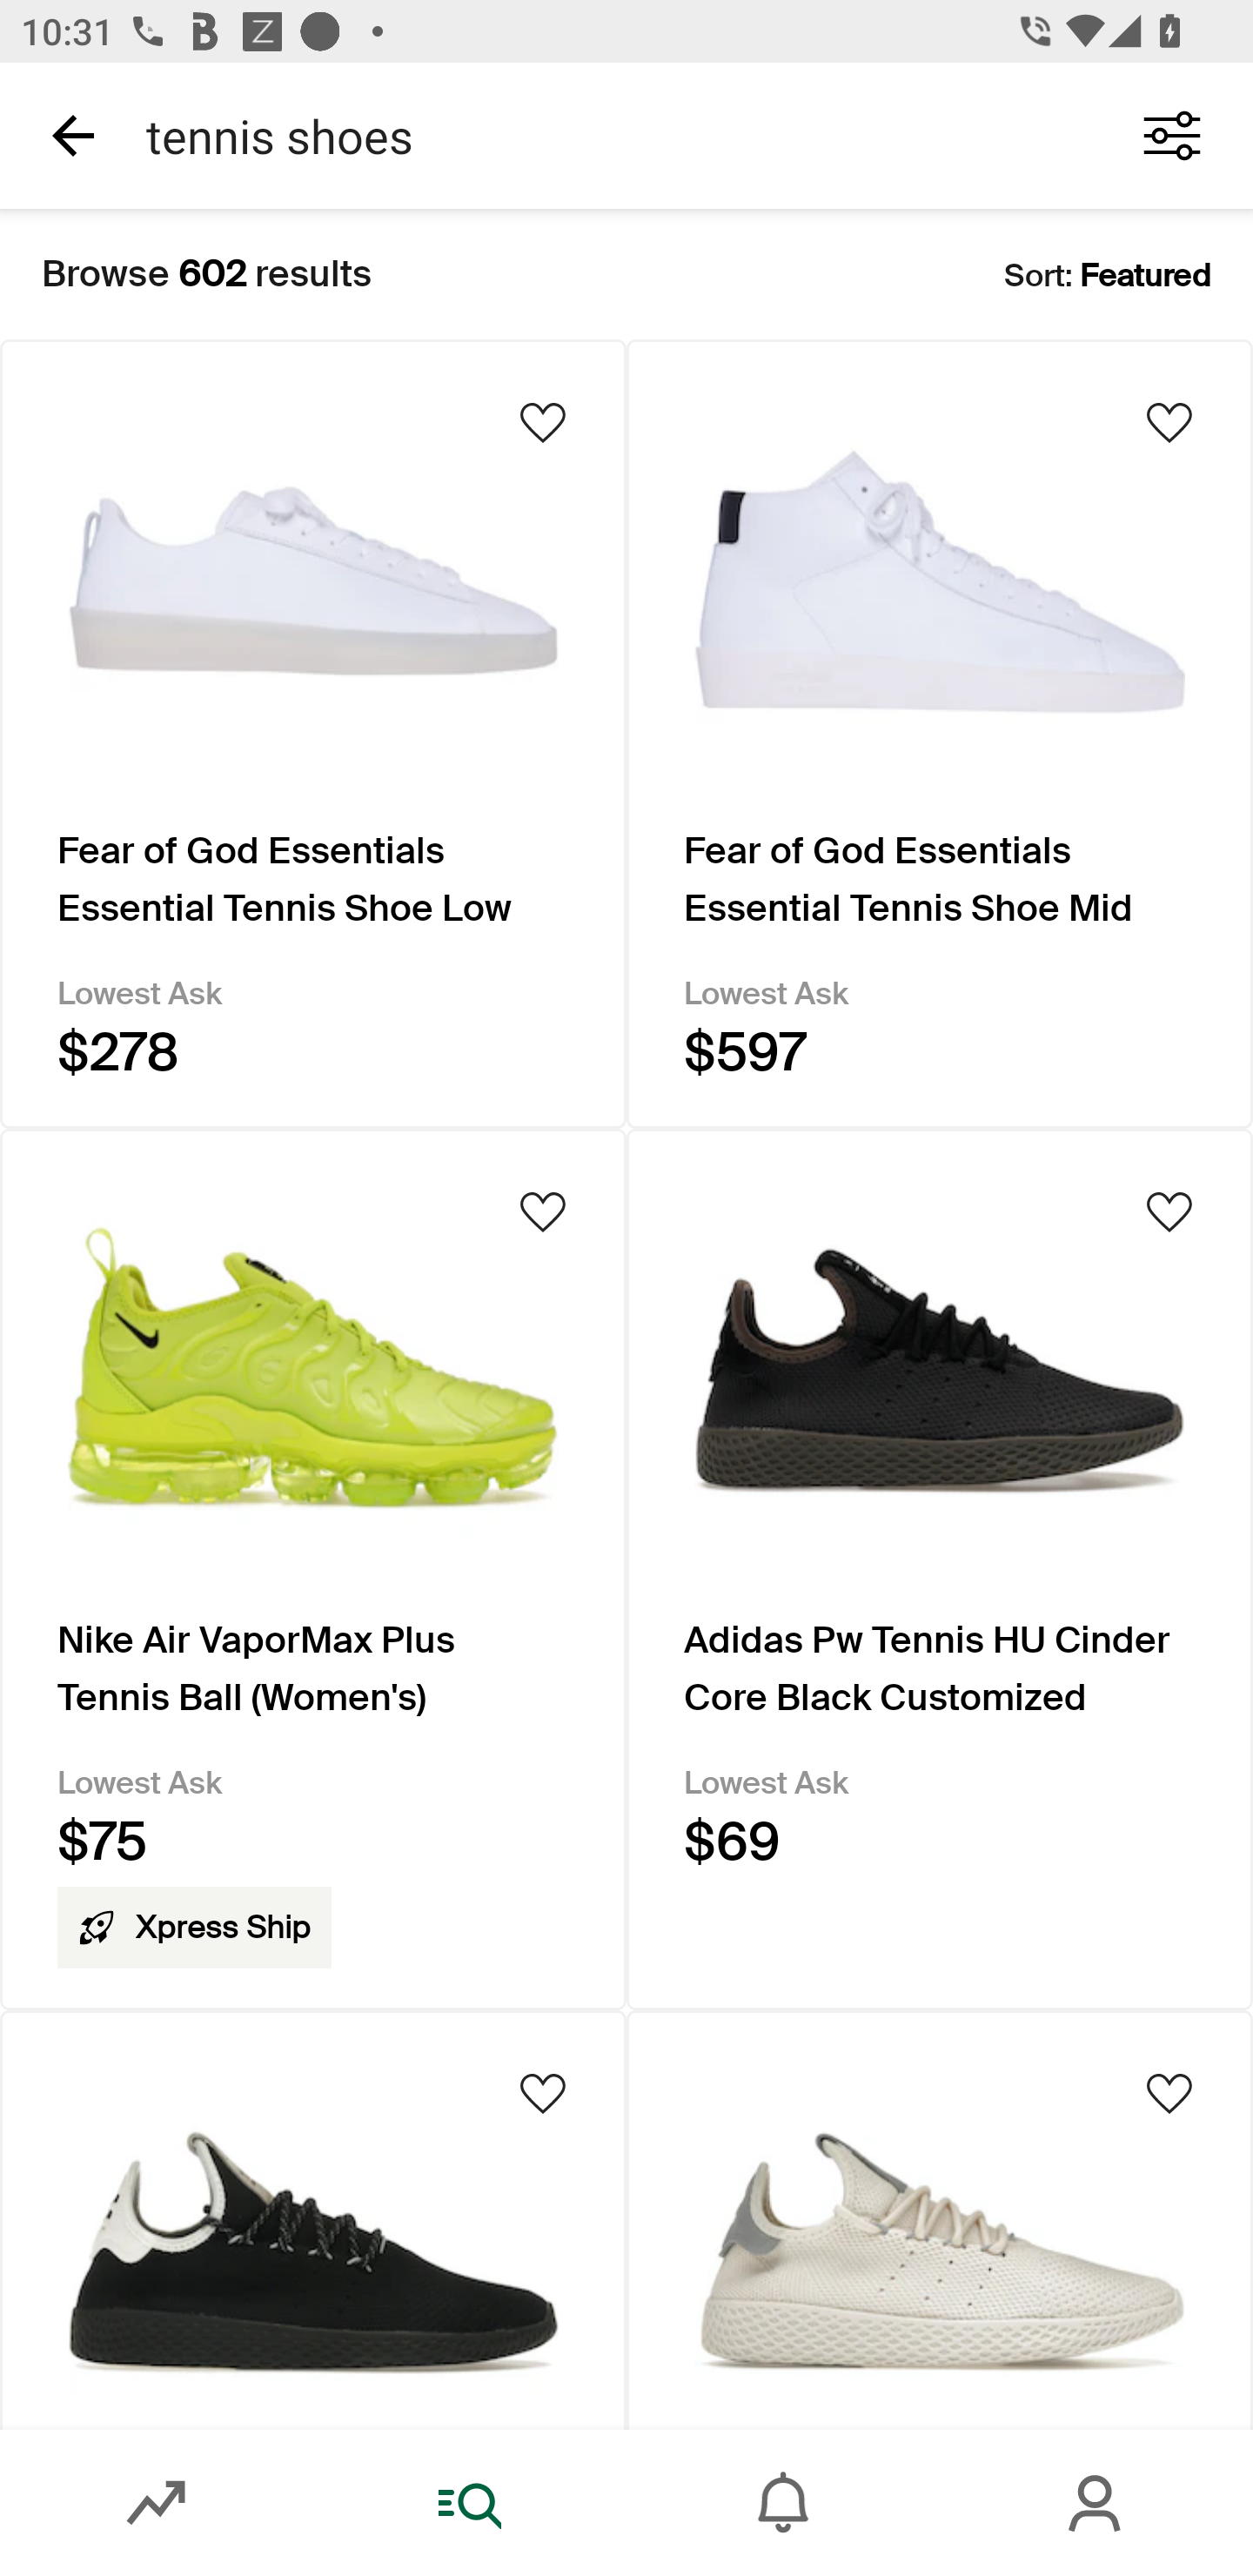 This screenshot has width=1253, height=2576. What do you see at coordinates (607, 135) in the screenshot?
I see `tennis shoes` at bounding box center [607, 135].